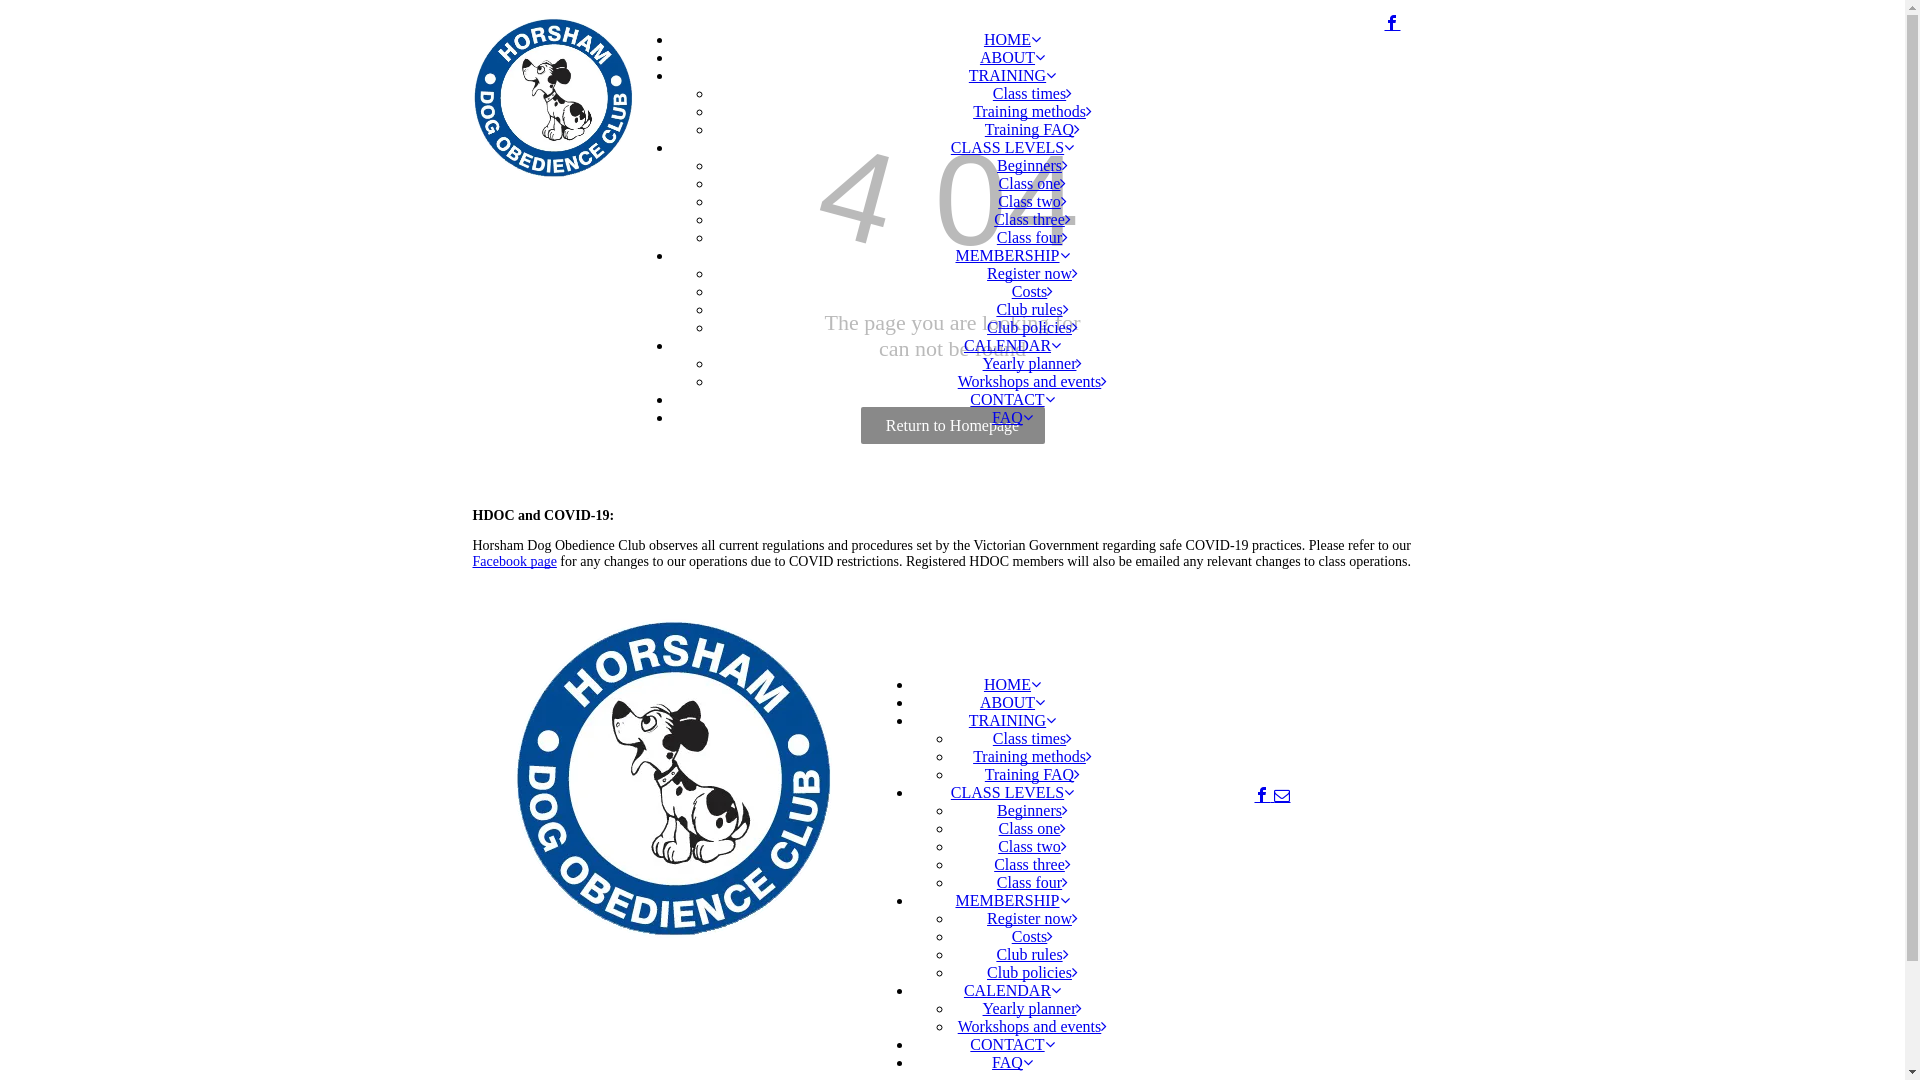  What do you see at coordinates (1012, 58) in the screenshot?
I see `ABOUT` at bounding box center [1012, 58].